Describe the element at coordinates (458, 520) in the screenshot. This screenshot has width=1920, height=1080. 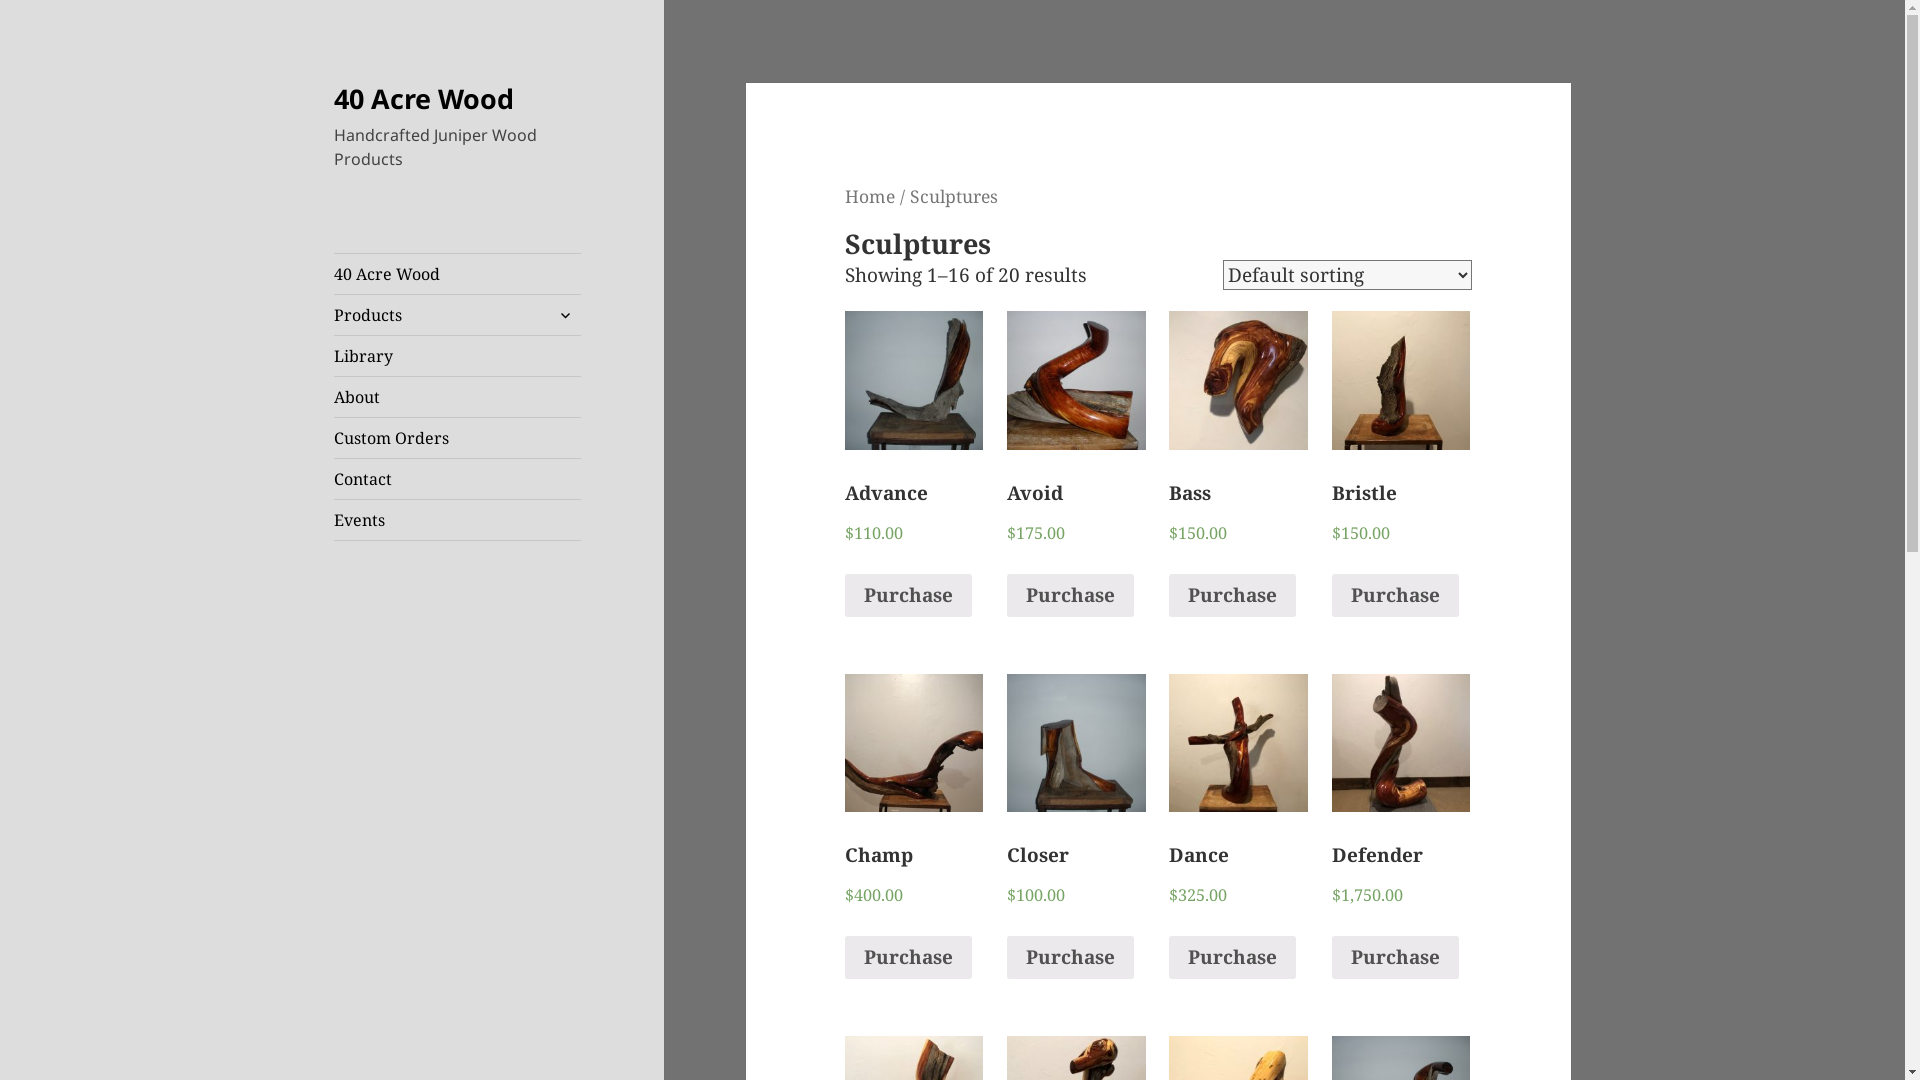
I see `Events` at that location.